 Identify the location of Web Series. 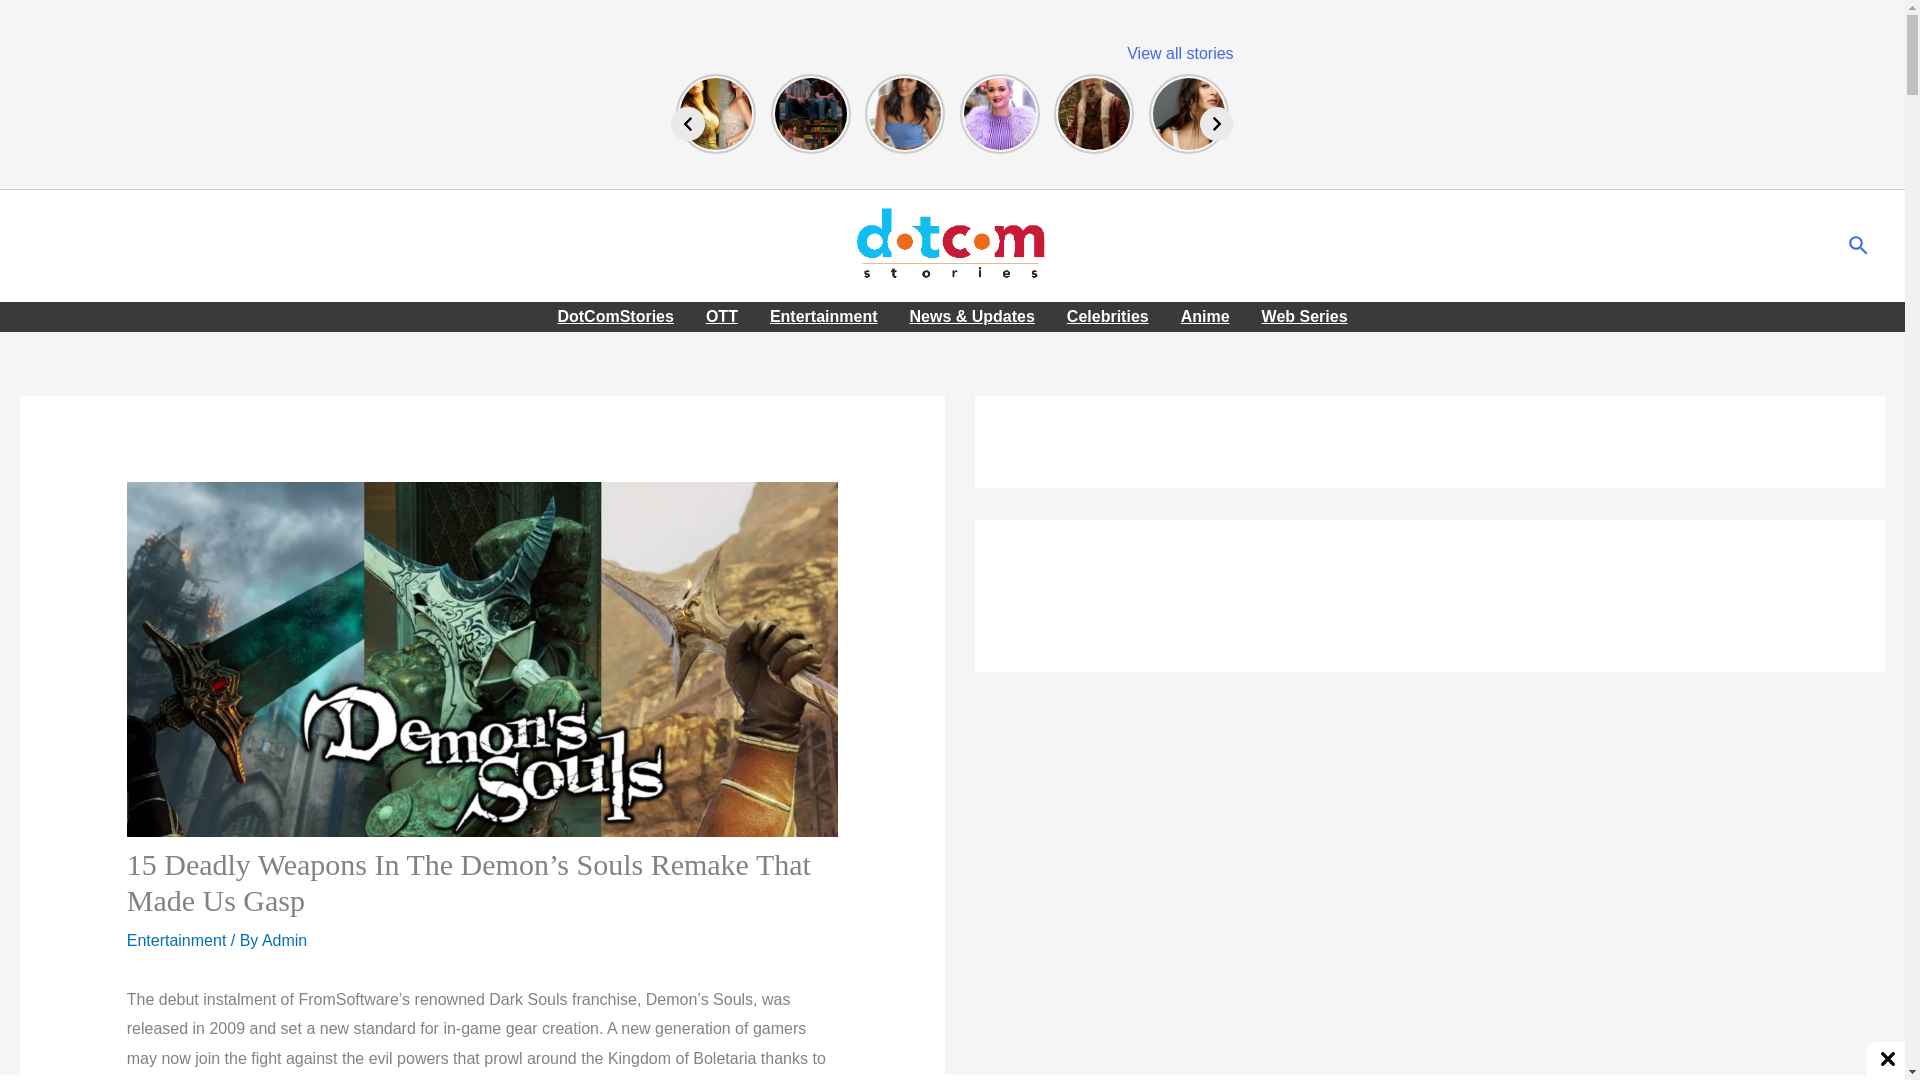
(1304, 316).